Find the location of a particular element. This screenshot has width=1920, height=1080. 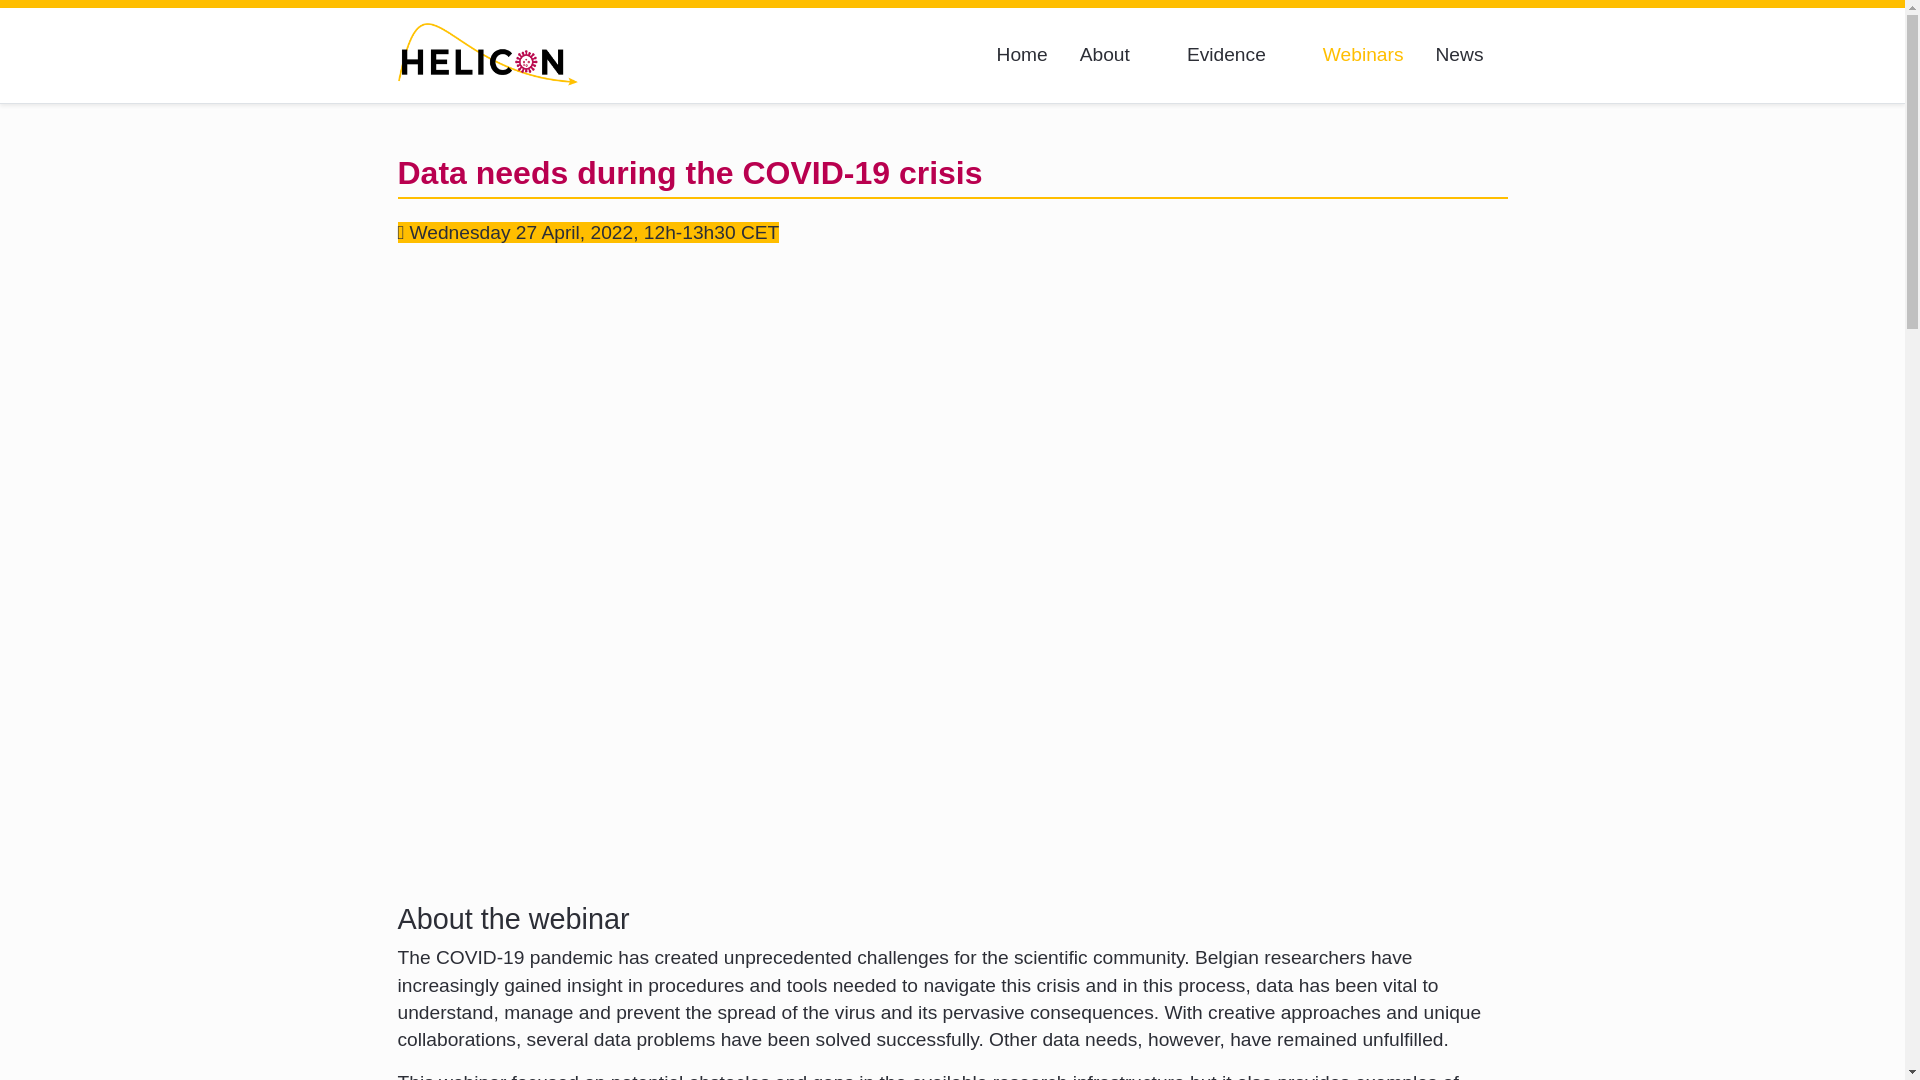

Home is located at coordinates (1022, 56).